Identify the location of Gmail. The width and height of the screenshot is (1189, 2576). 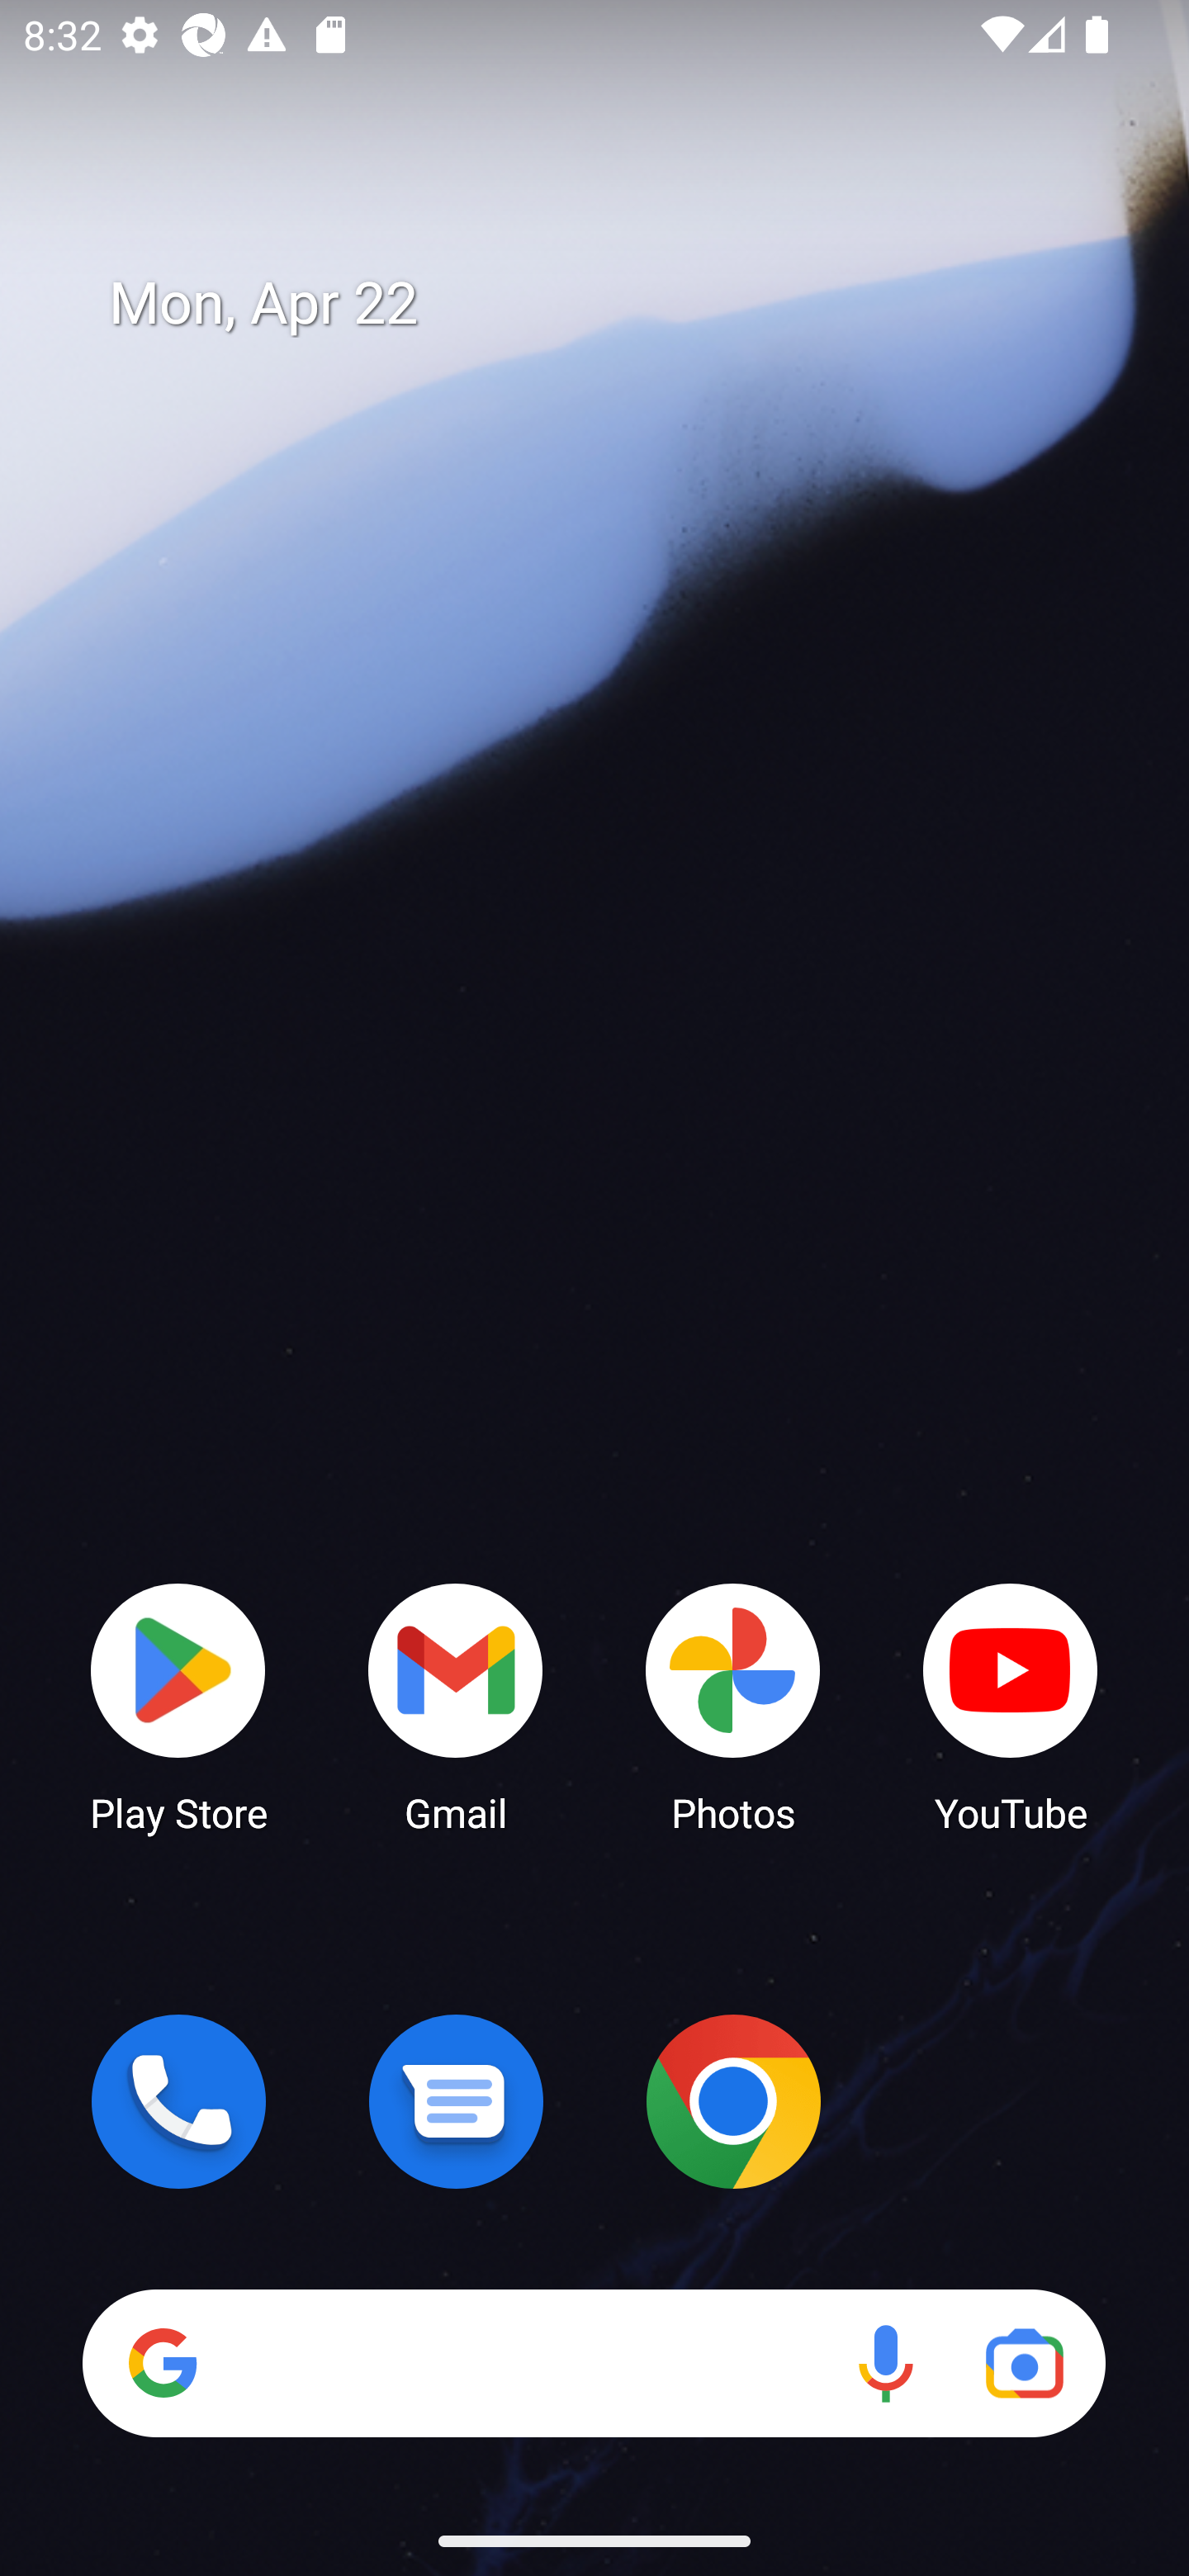
(456, 1706).